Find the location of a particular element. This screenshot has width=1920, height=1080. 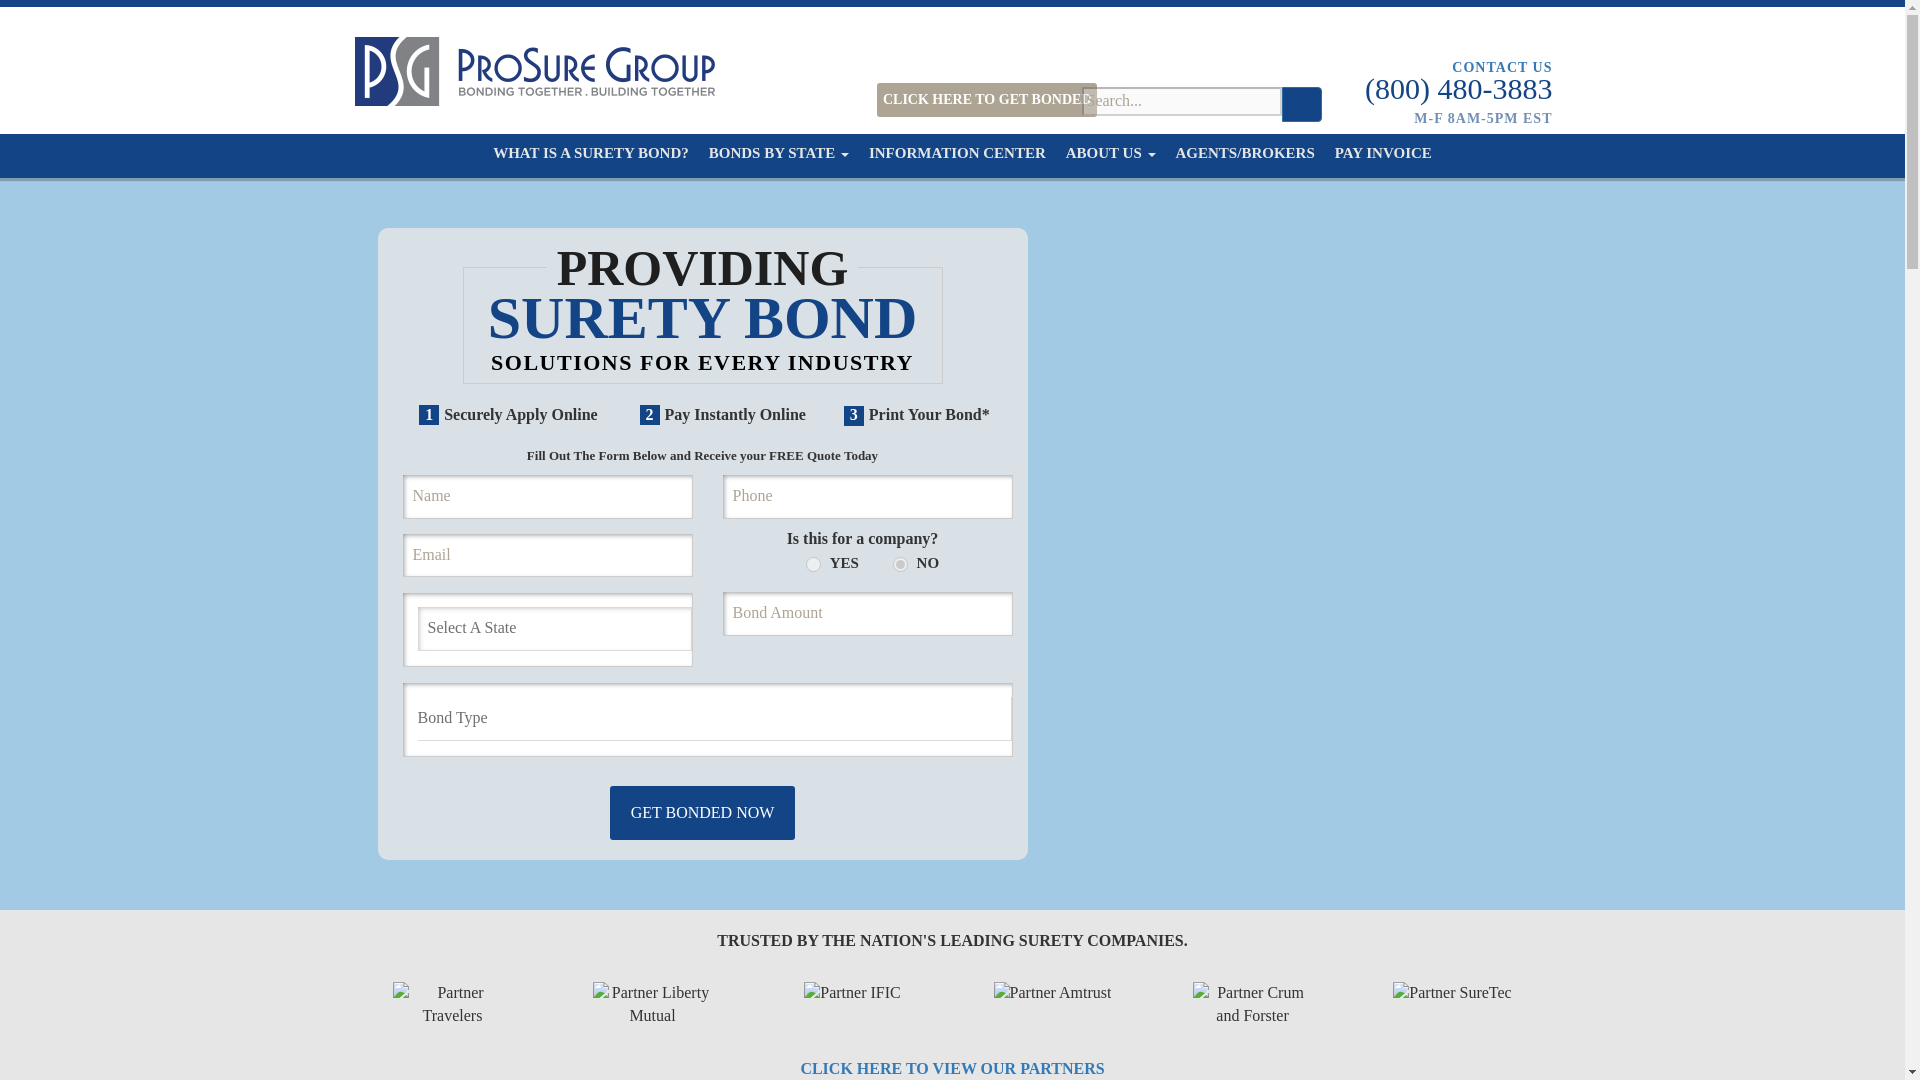

YES is located at coordinates (814, 564).